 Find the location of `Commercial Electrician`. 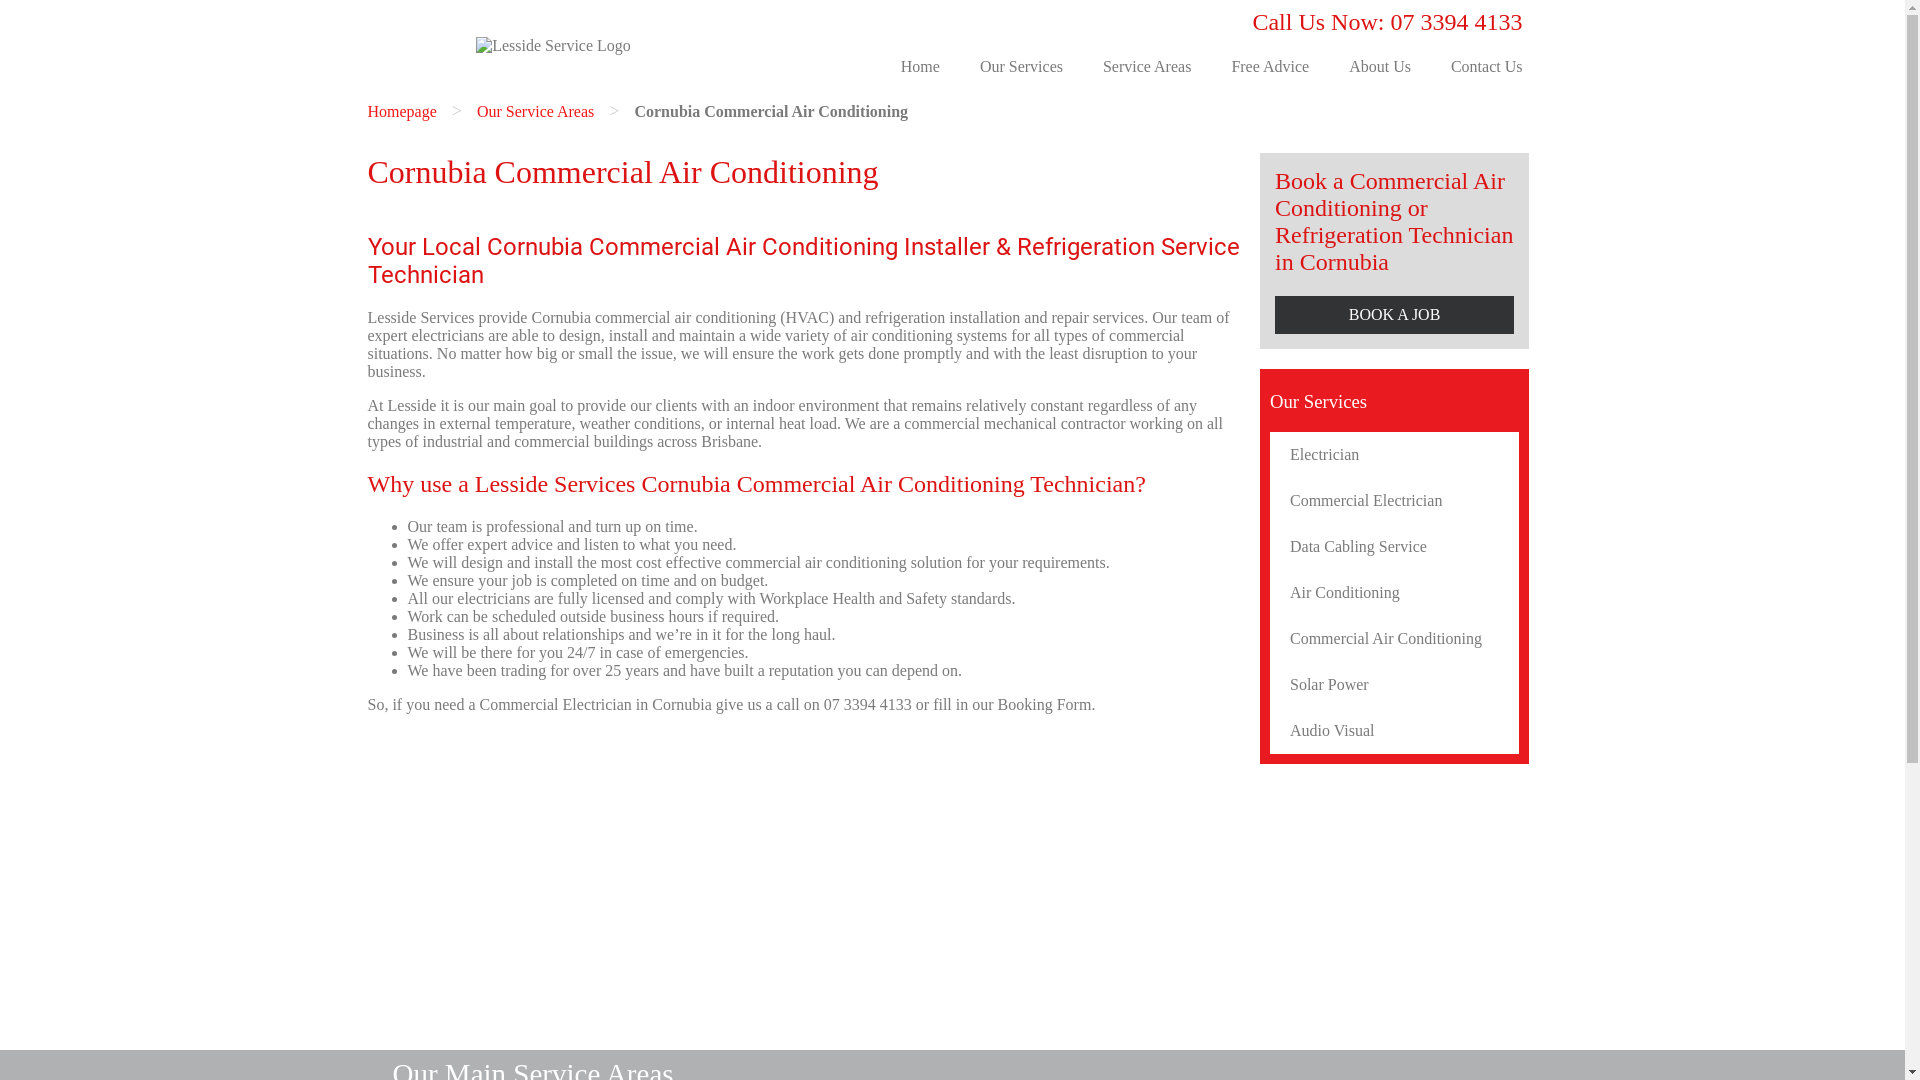

Commercial Electrician is located at coordinates (1394, 501).